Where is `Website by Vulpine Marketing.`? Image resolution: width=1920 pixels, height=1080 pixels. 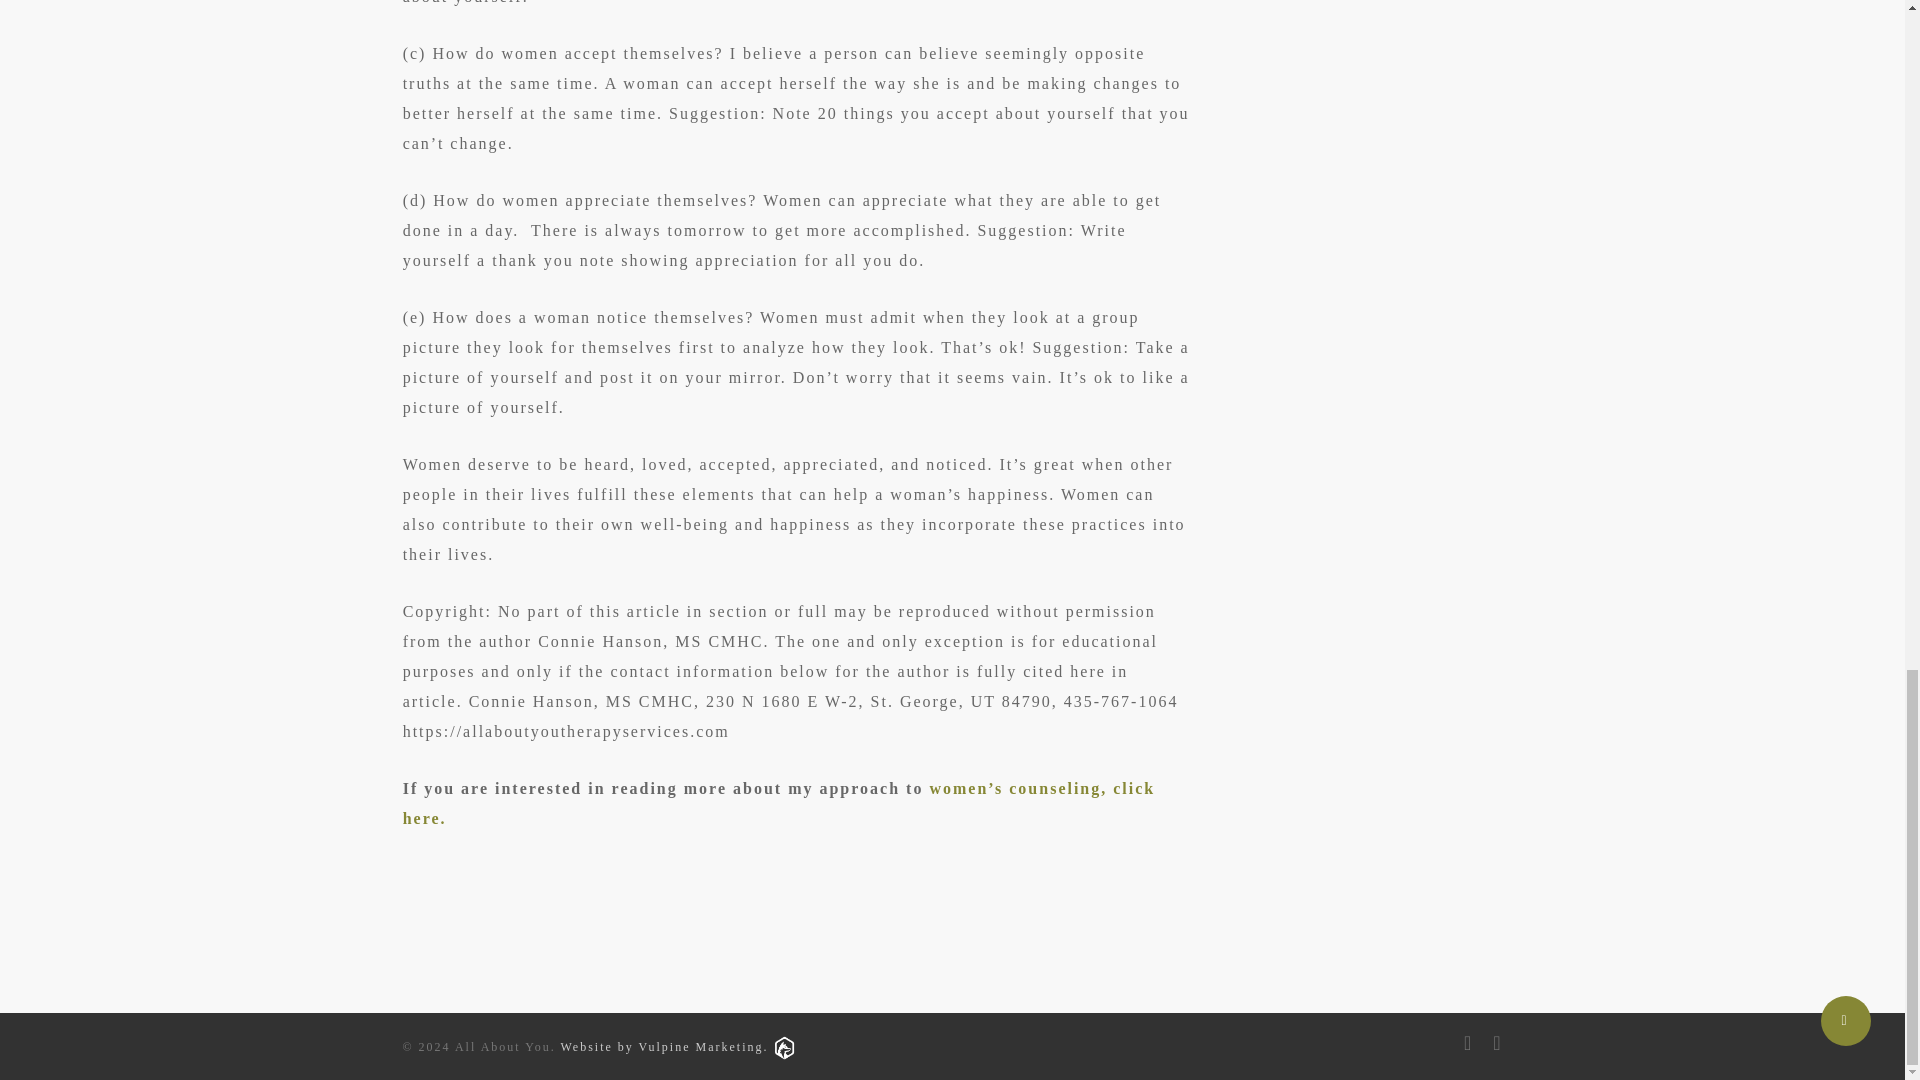
Website by Vulpine Marketing. is located at coordinates (677, 1047).